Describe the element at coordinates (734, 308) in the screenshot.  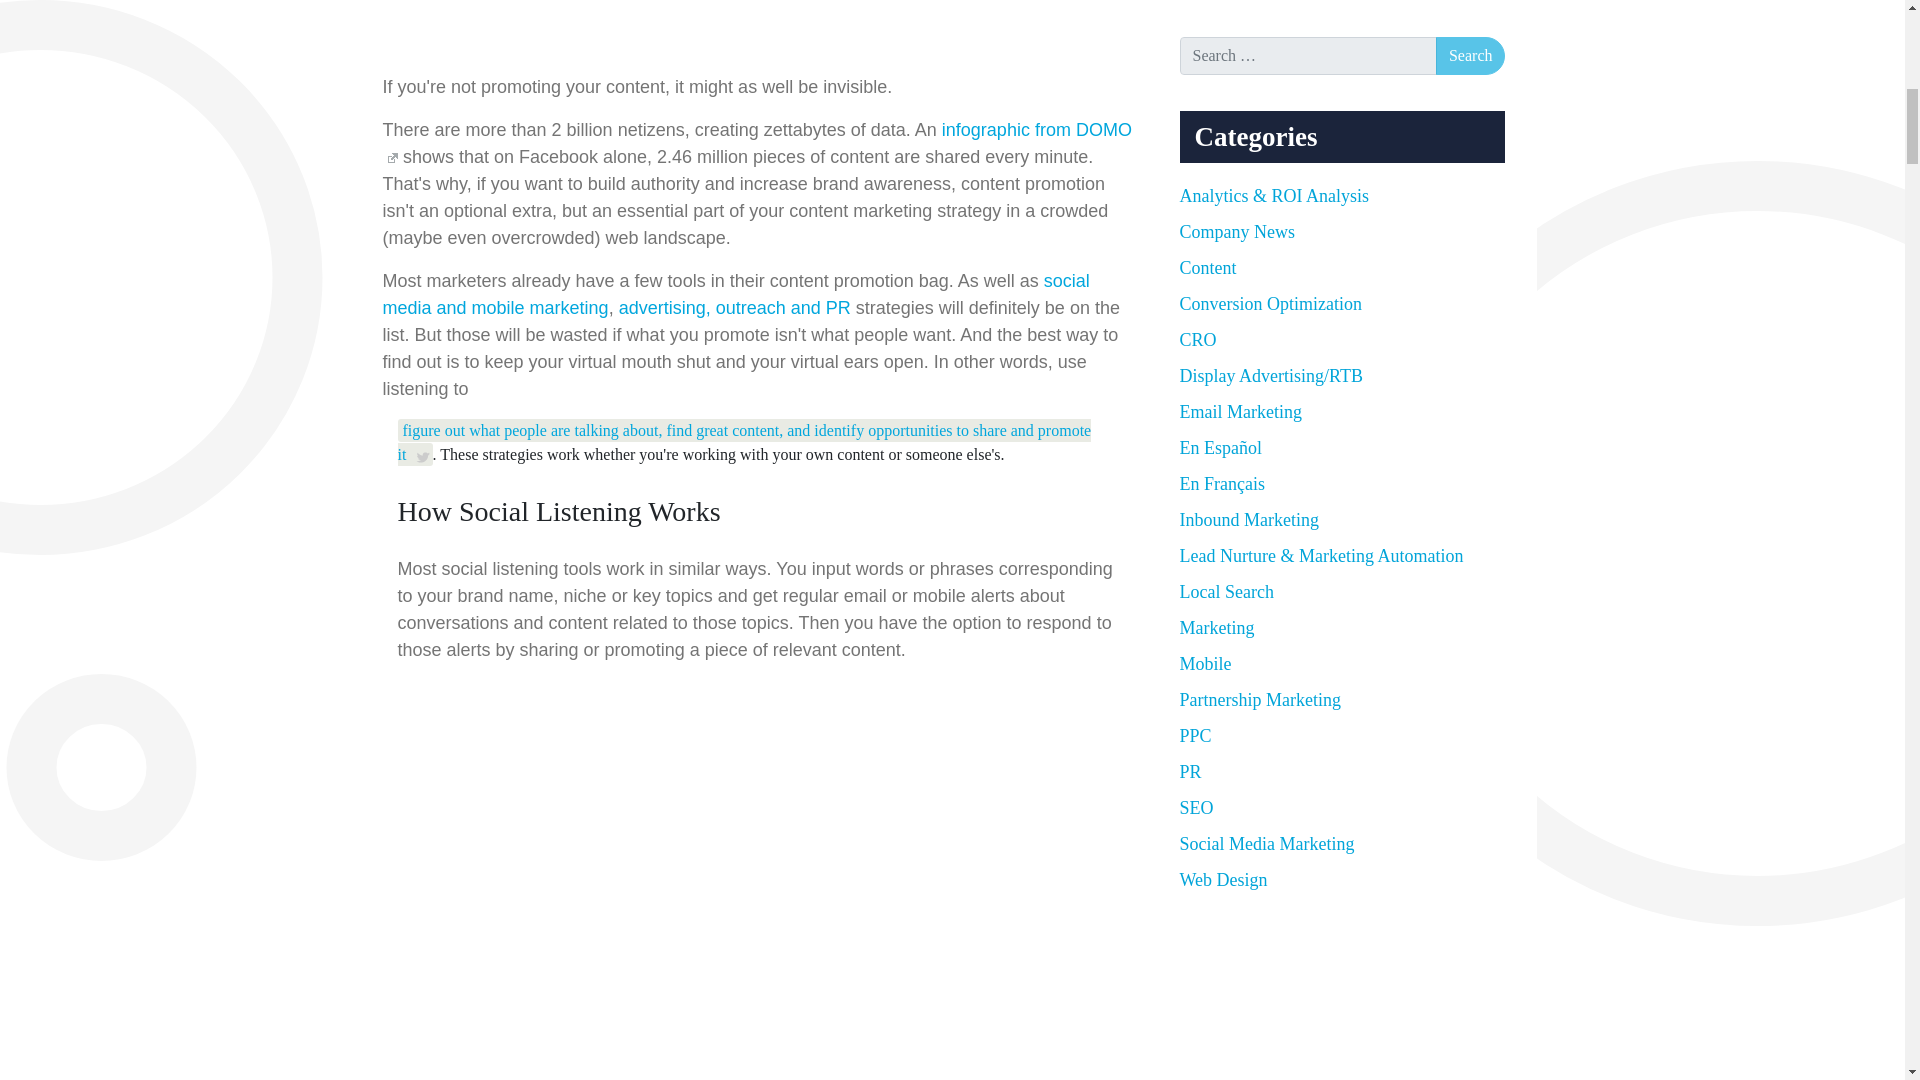
I see `advertising, outreach and PR` at that location.